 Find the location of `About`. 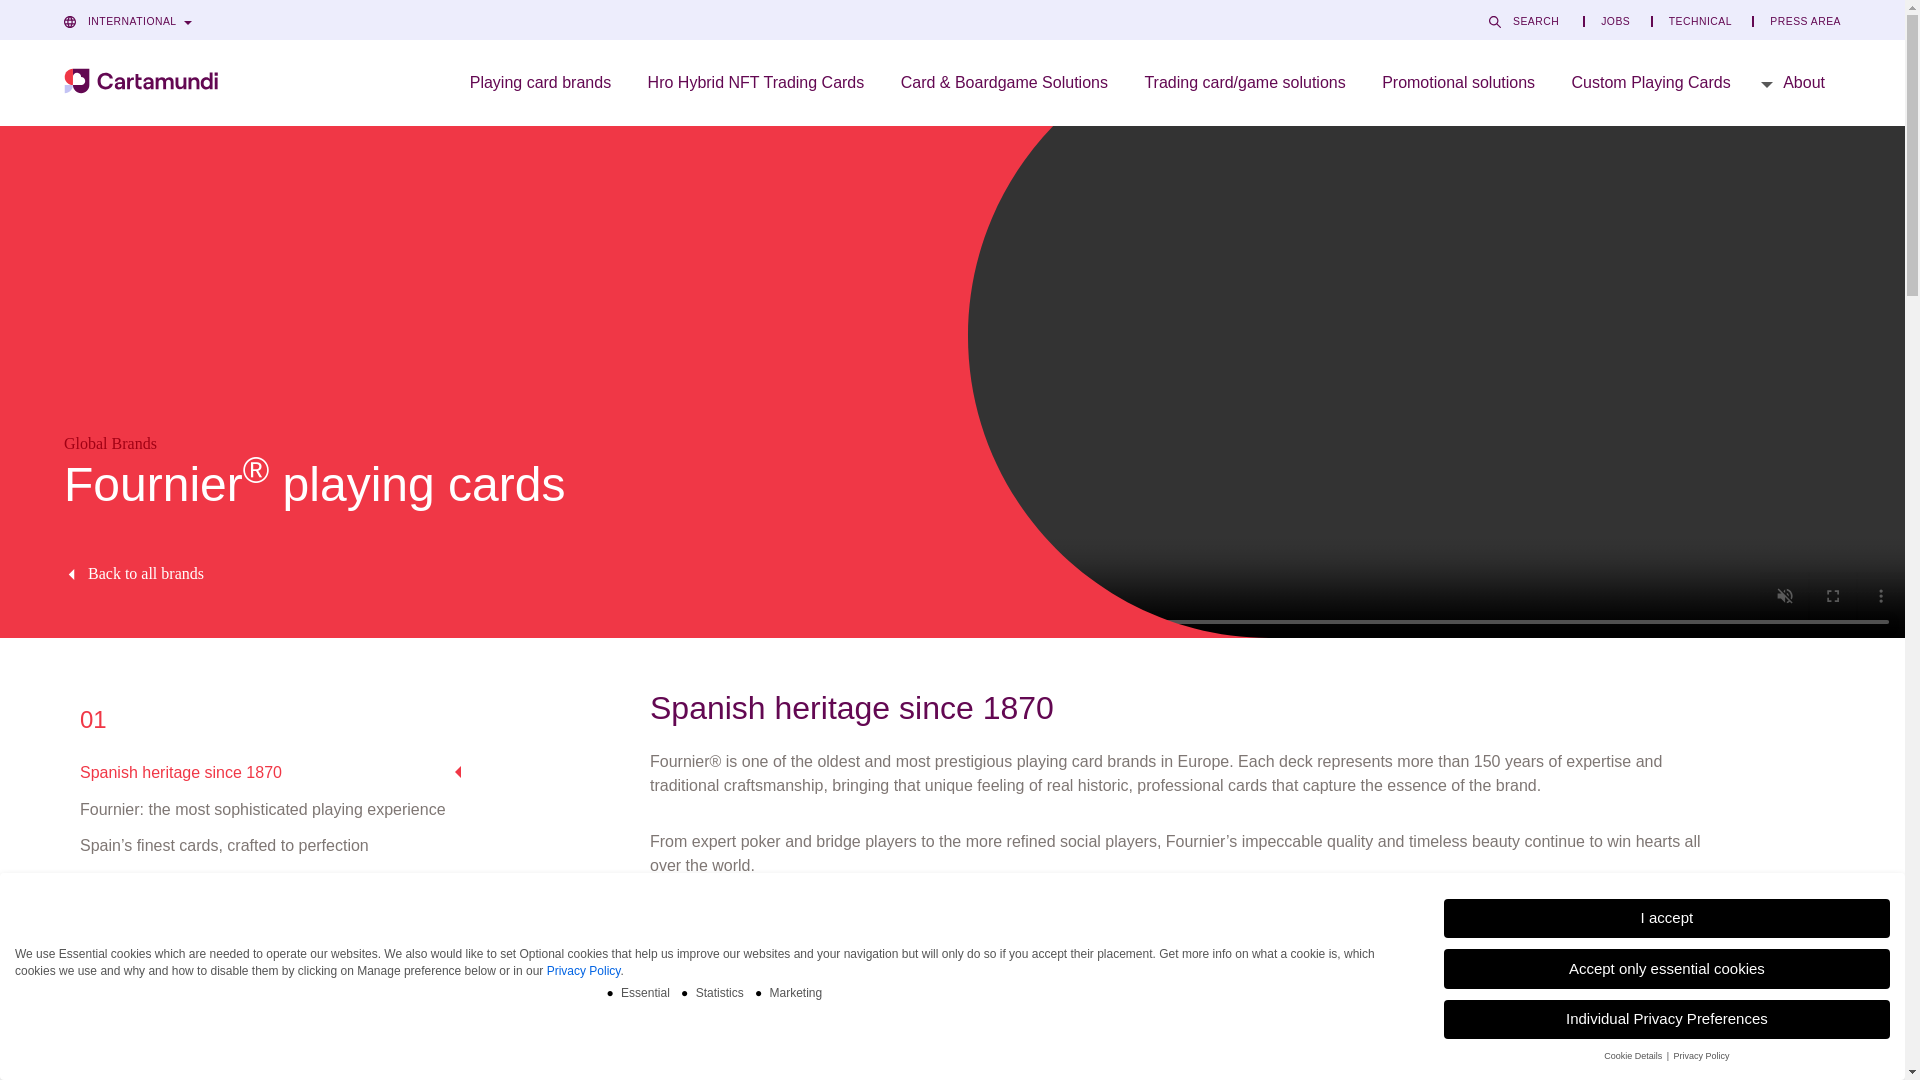

About is located at coordinates (1796, 82).